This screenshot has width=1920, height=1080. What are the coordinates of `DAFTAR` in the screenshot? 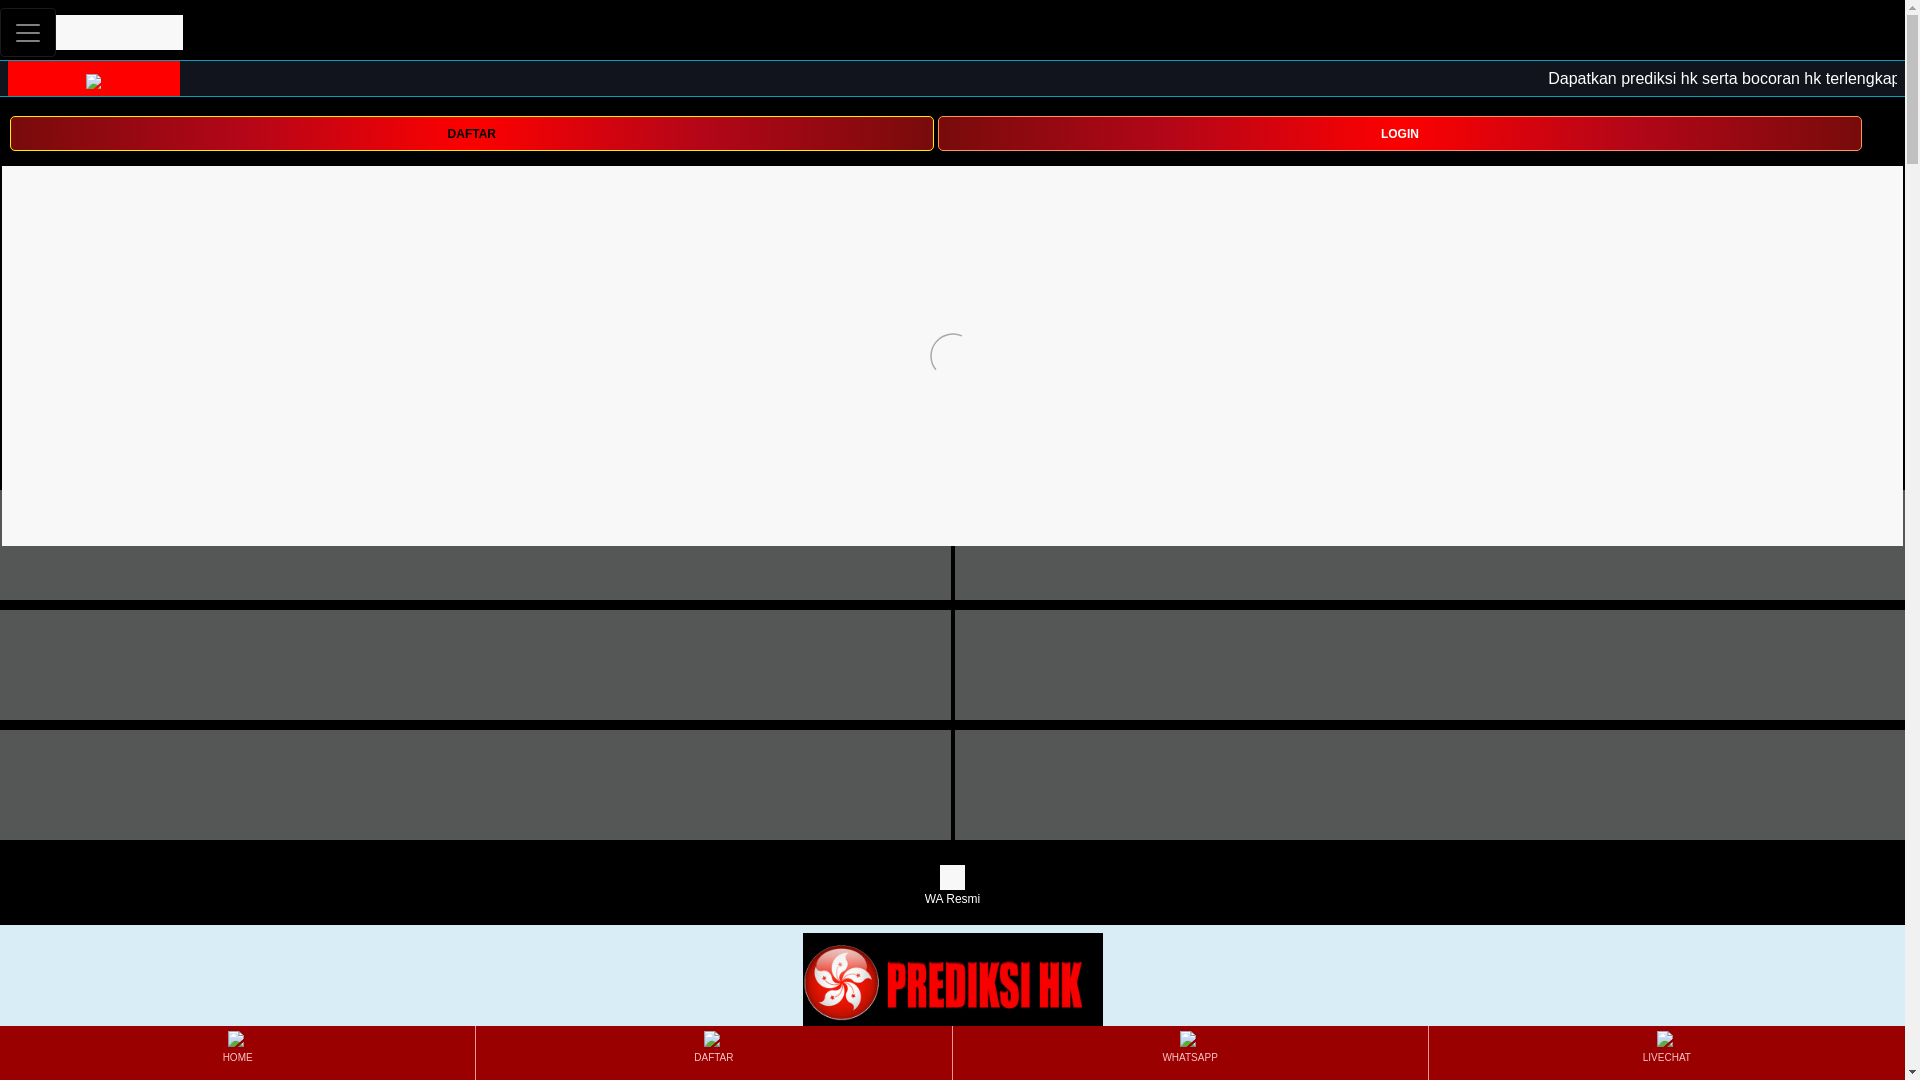 It's located at (471, 133).